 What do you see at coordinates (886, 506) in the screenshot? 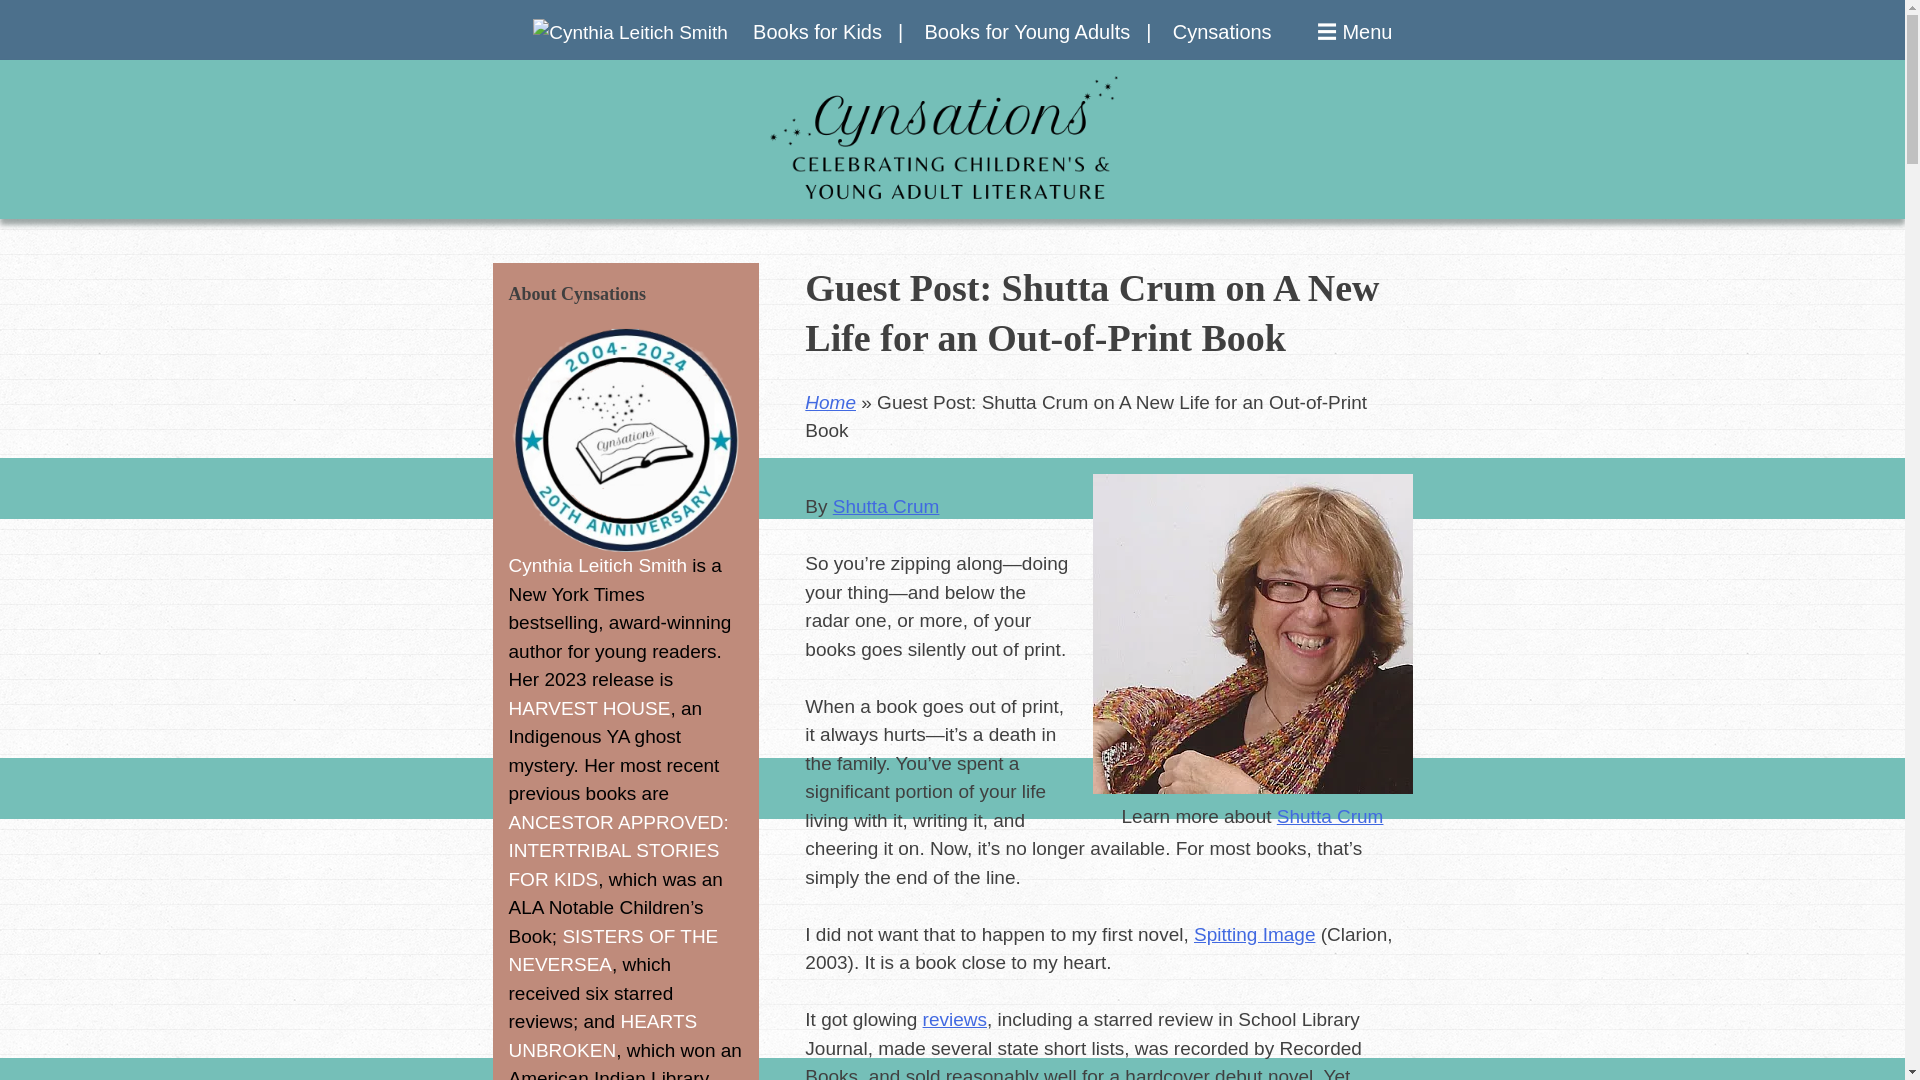
I see `Shutta Crum` at bounding box center [886, 506].